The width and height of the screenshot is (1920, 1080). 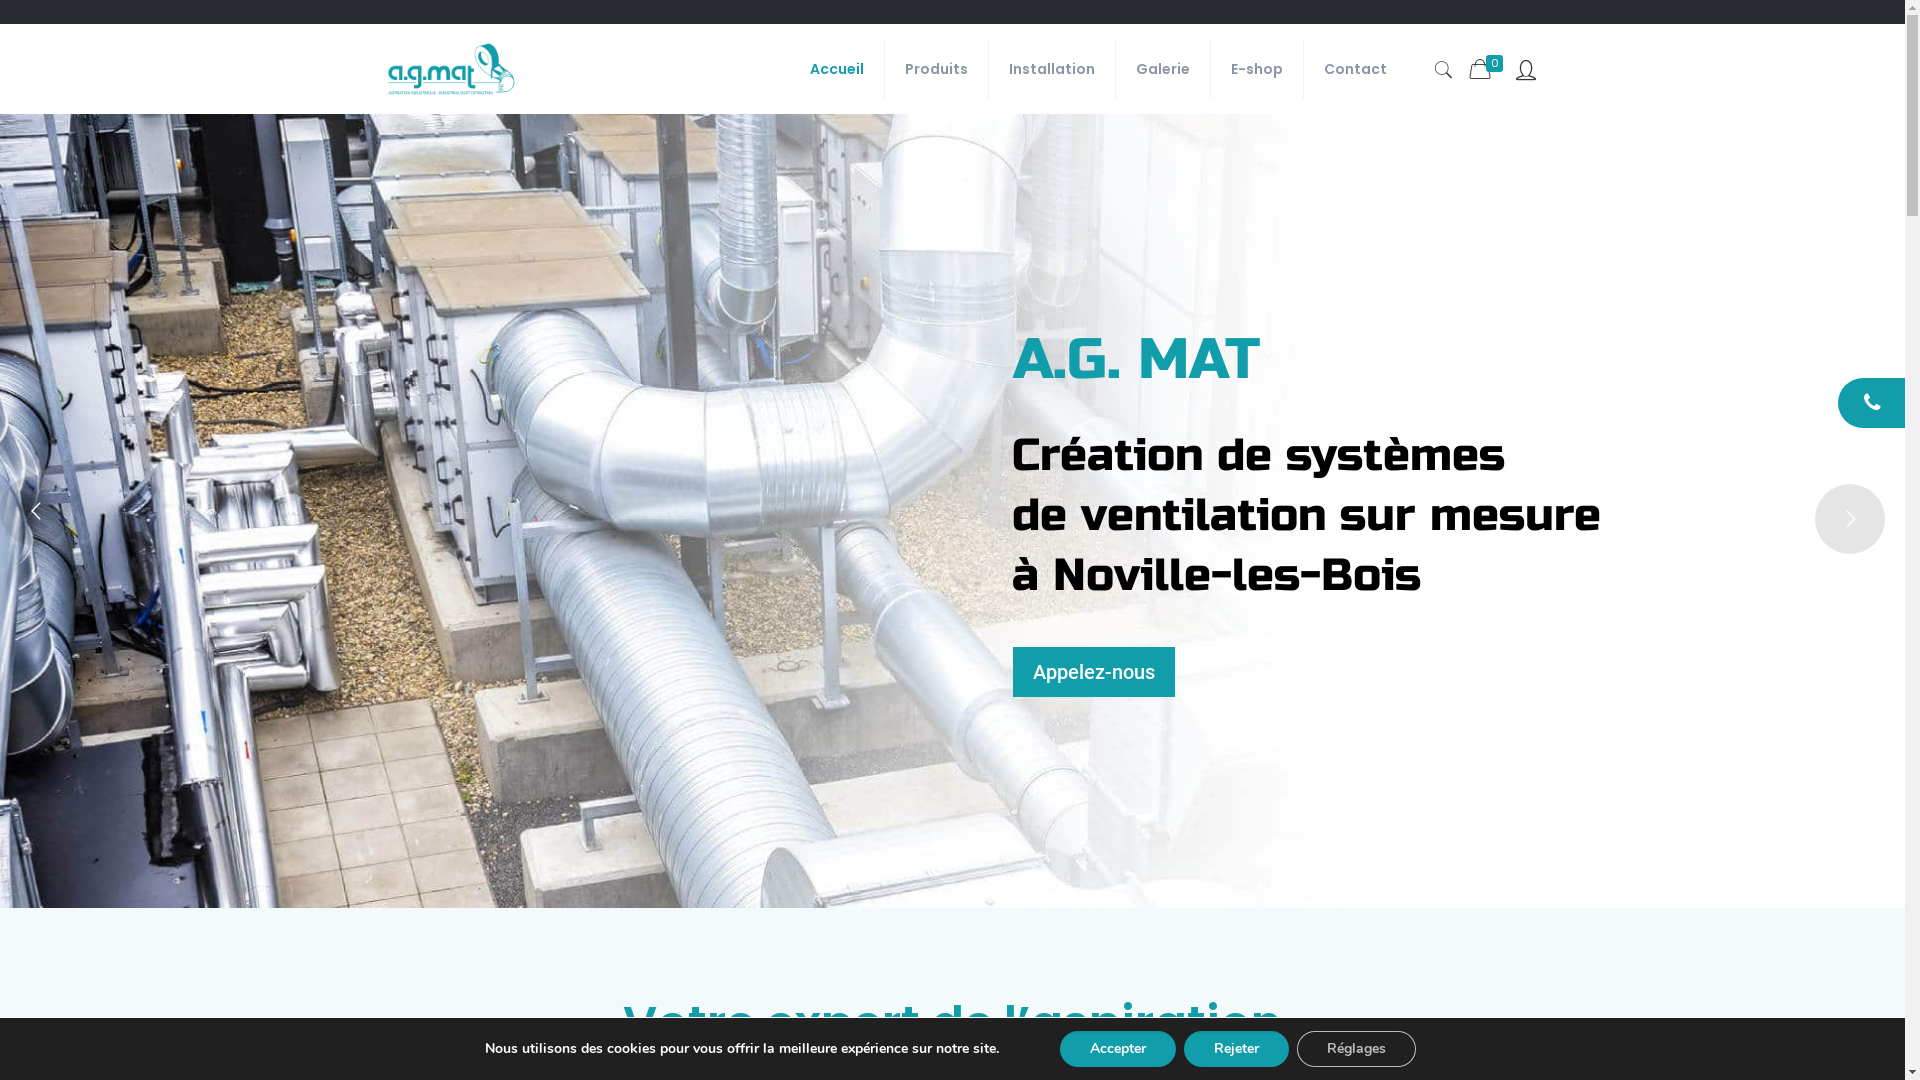 What do you see at coordinates (937, 69) in the screenshot?
I see `Produits` at bounding box center [937, 69].